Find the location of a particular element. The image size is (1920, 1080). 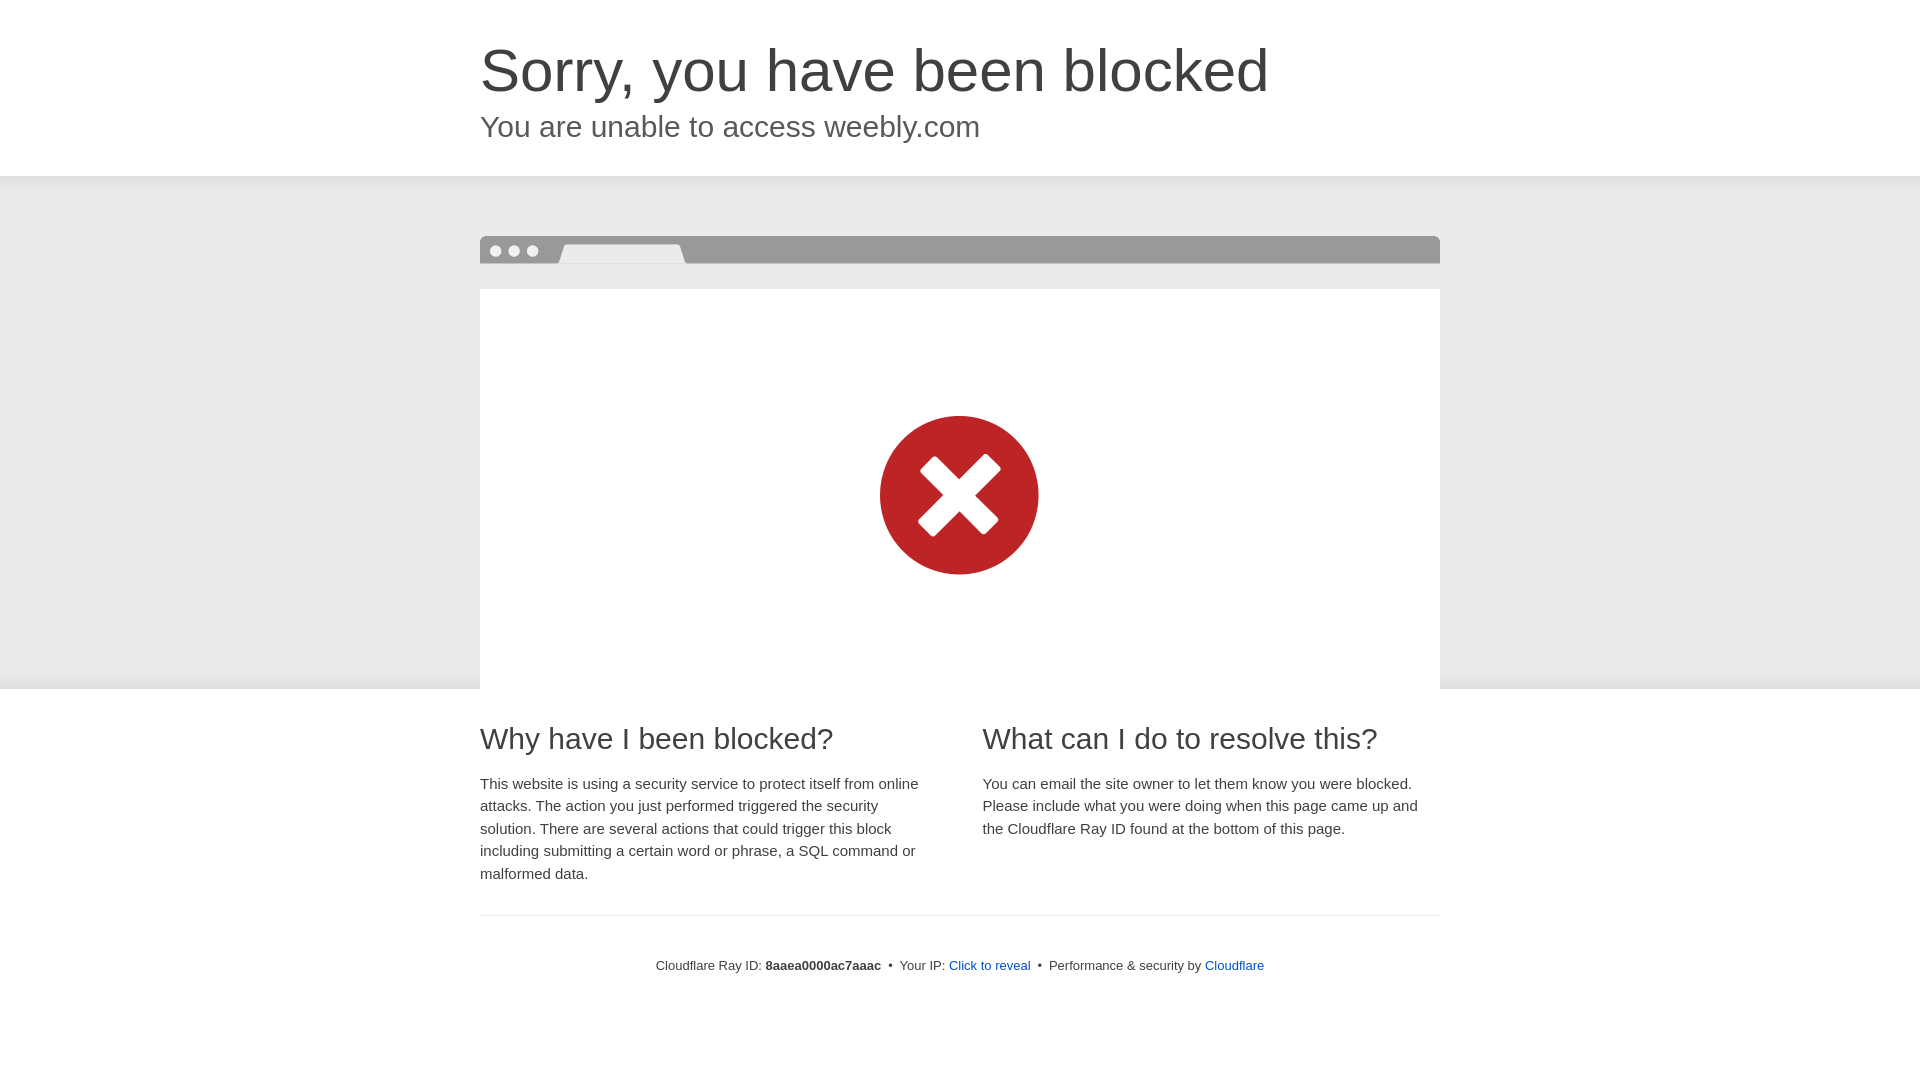

Cloudflare is located at coordinates (1234, 965).